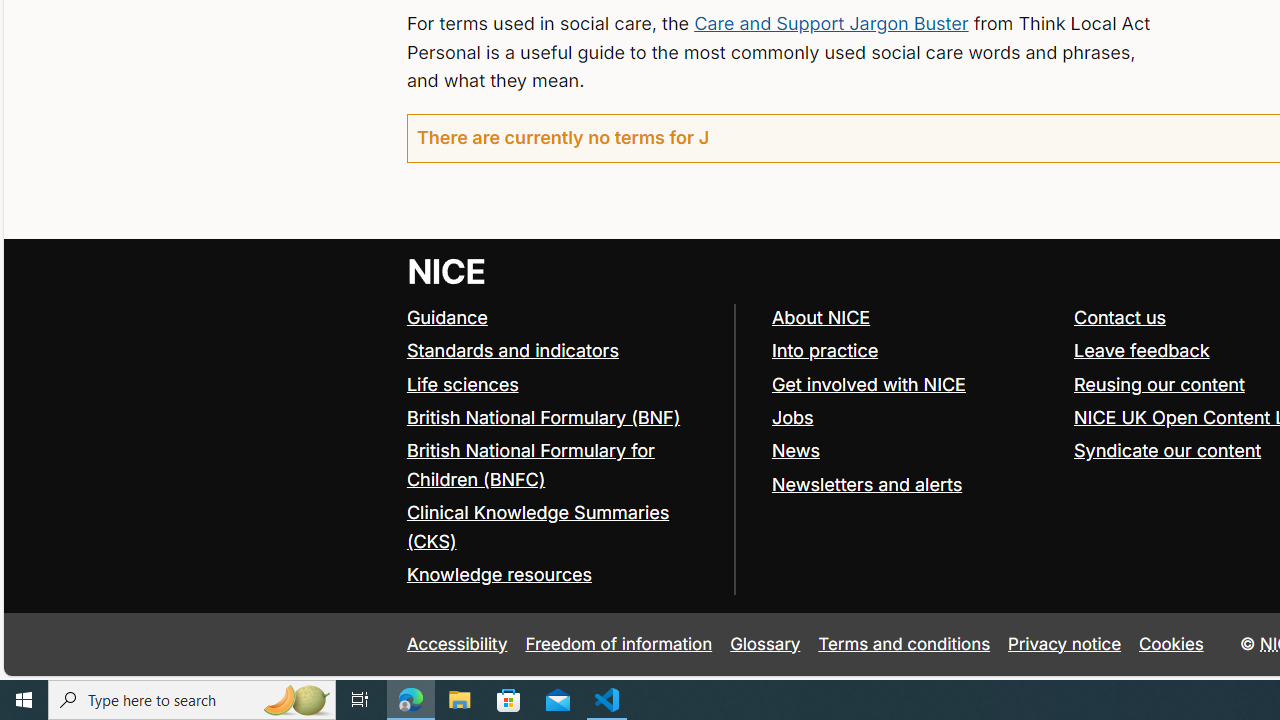  What do you see at coordinates (1159, 384) in the screenshot?
I see `Reusing our content` at bounding box center [1159, 384].